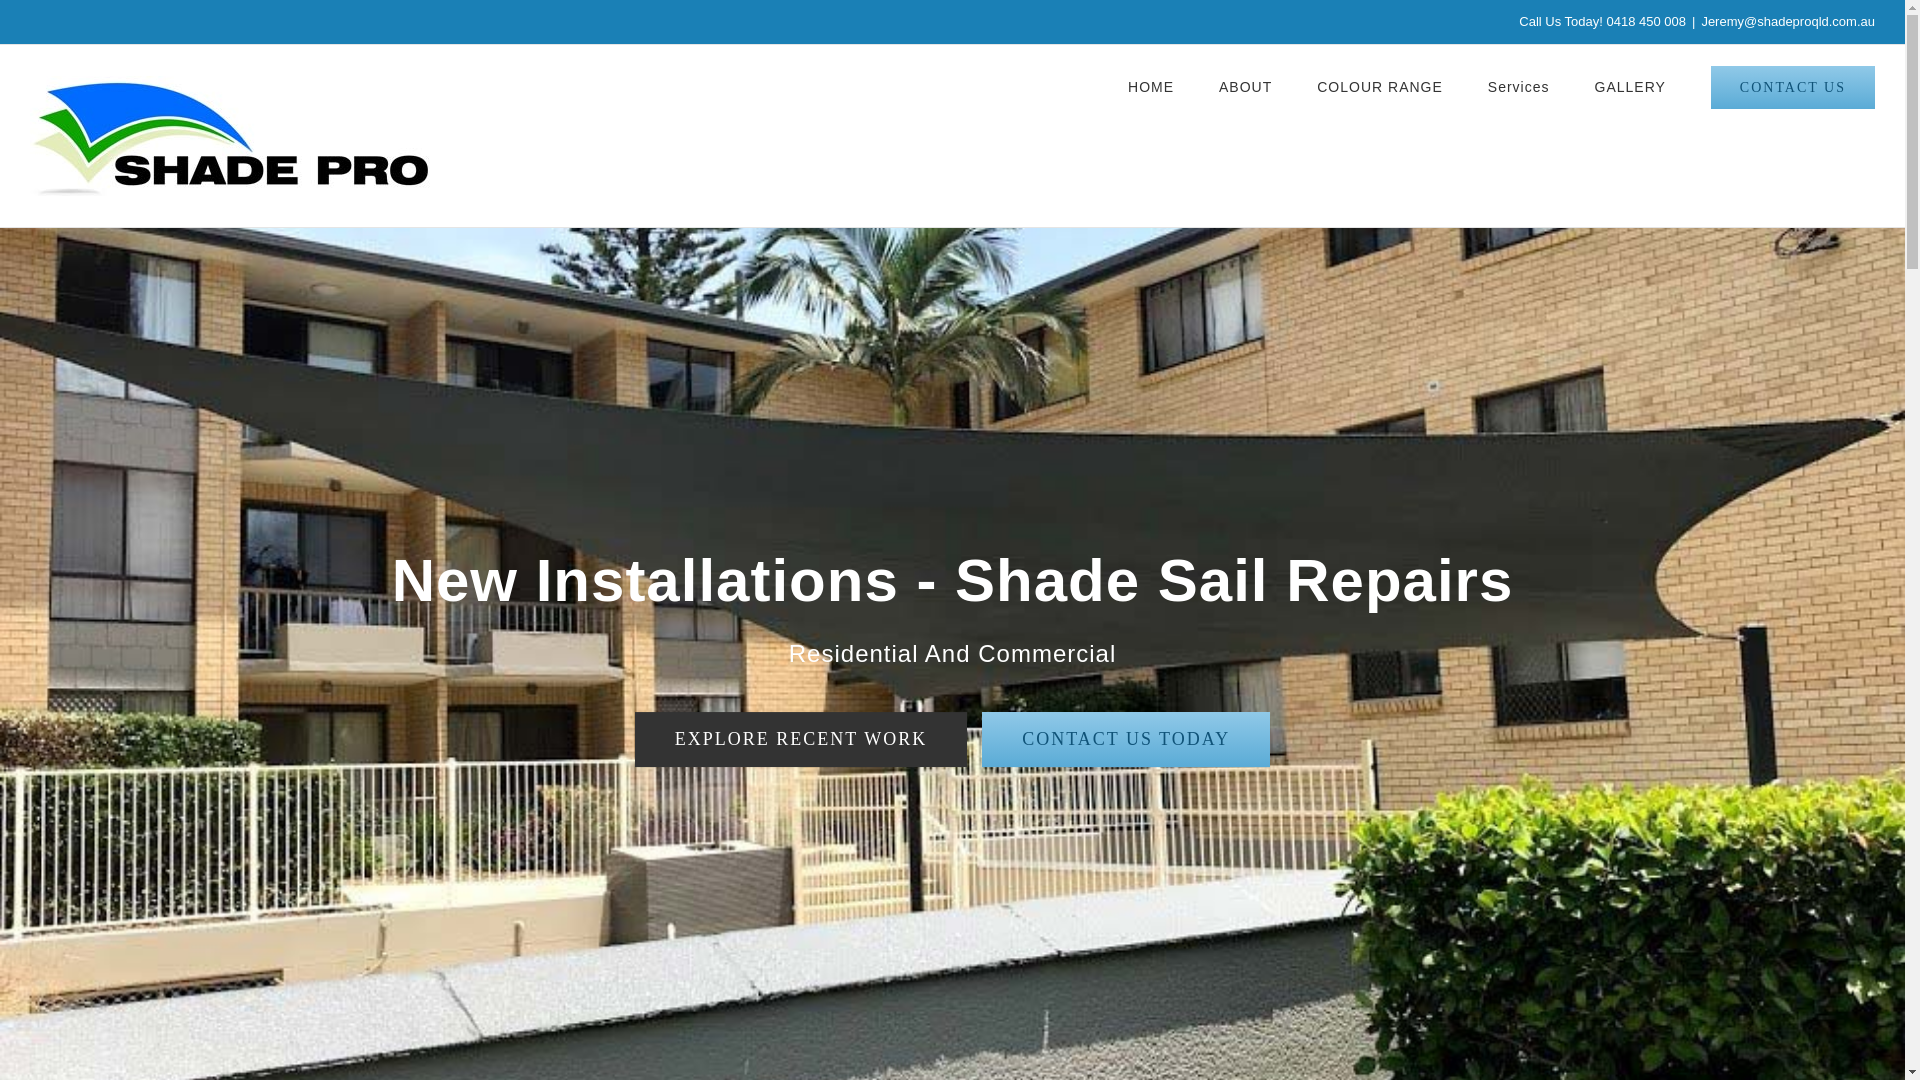 The height and width of the screenshot is (1080, 1920). Describe the element at coordinates (1380, 86) in the screenshot. I see `COLOUR RANGE` at that location.